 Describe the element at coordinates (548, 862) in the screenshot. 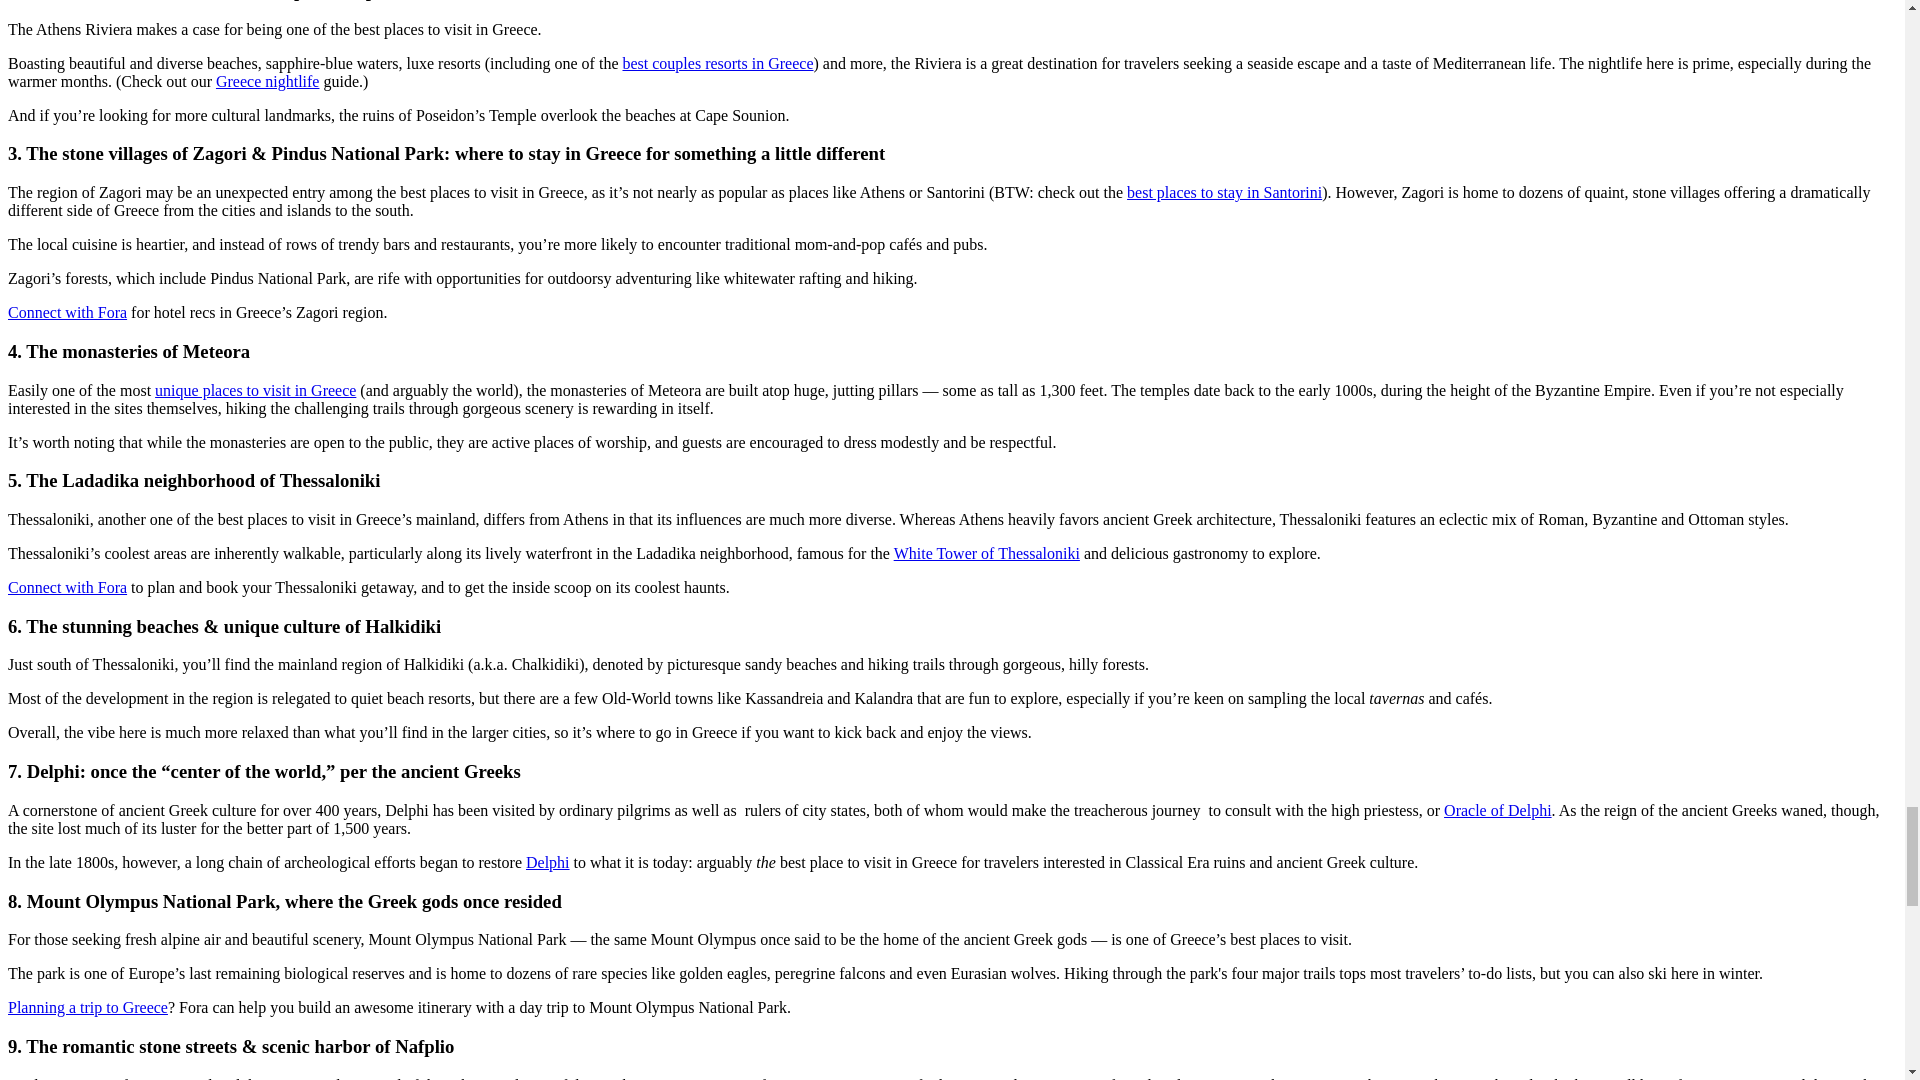

I see `Delphi` at that location.